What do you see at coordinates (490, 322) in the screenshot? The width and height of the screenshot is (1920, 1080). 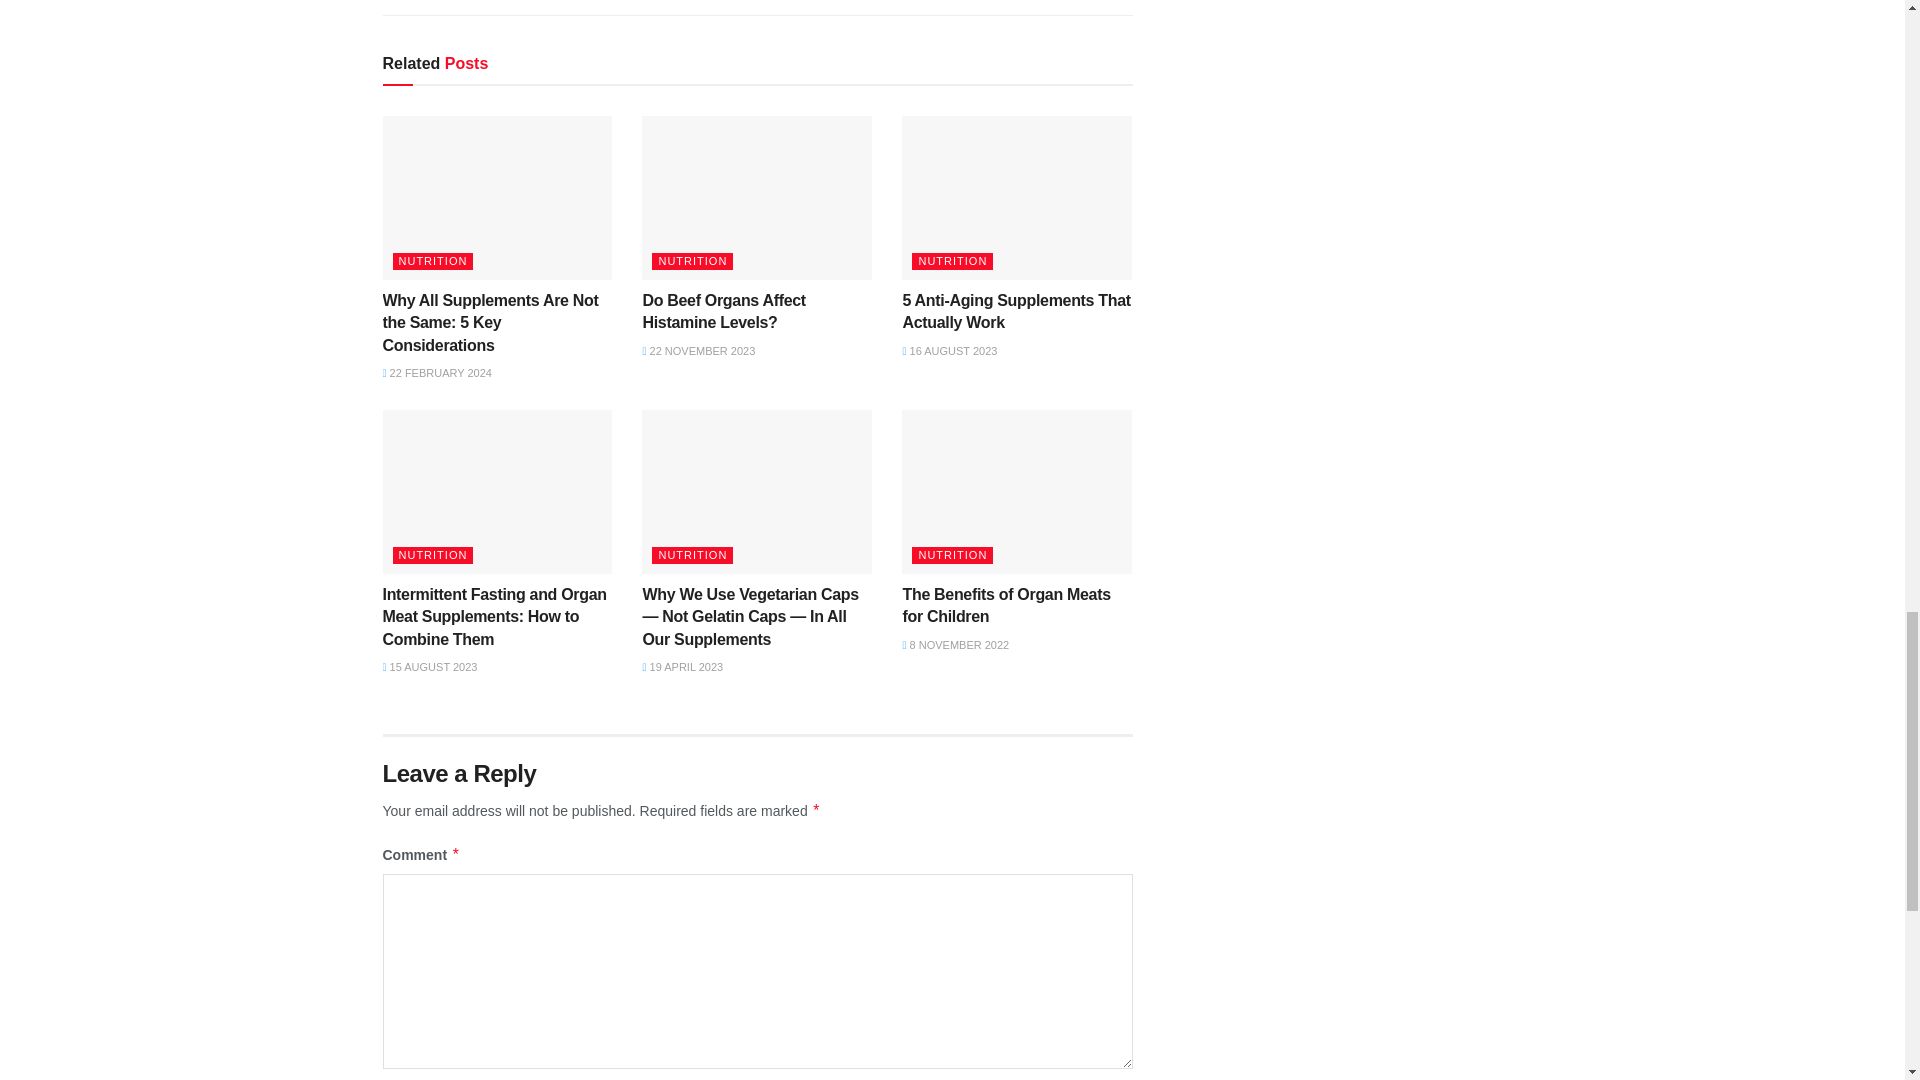 I see `Why All Supplements Are Not the Same: 5 Key Considerations` at bounding box center [490, 322].